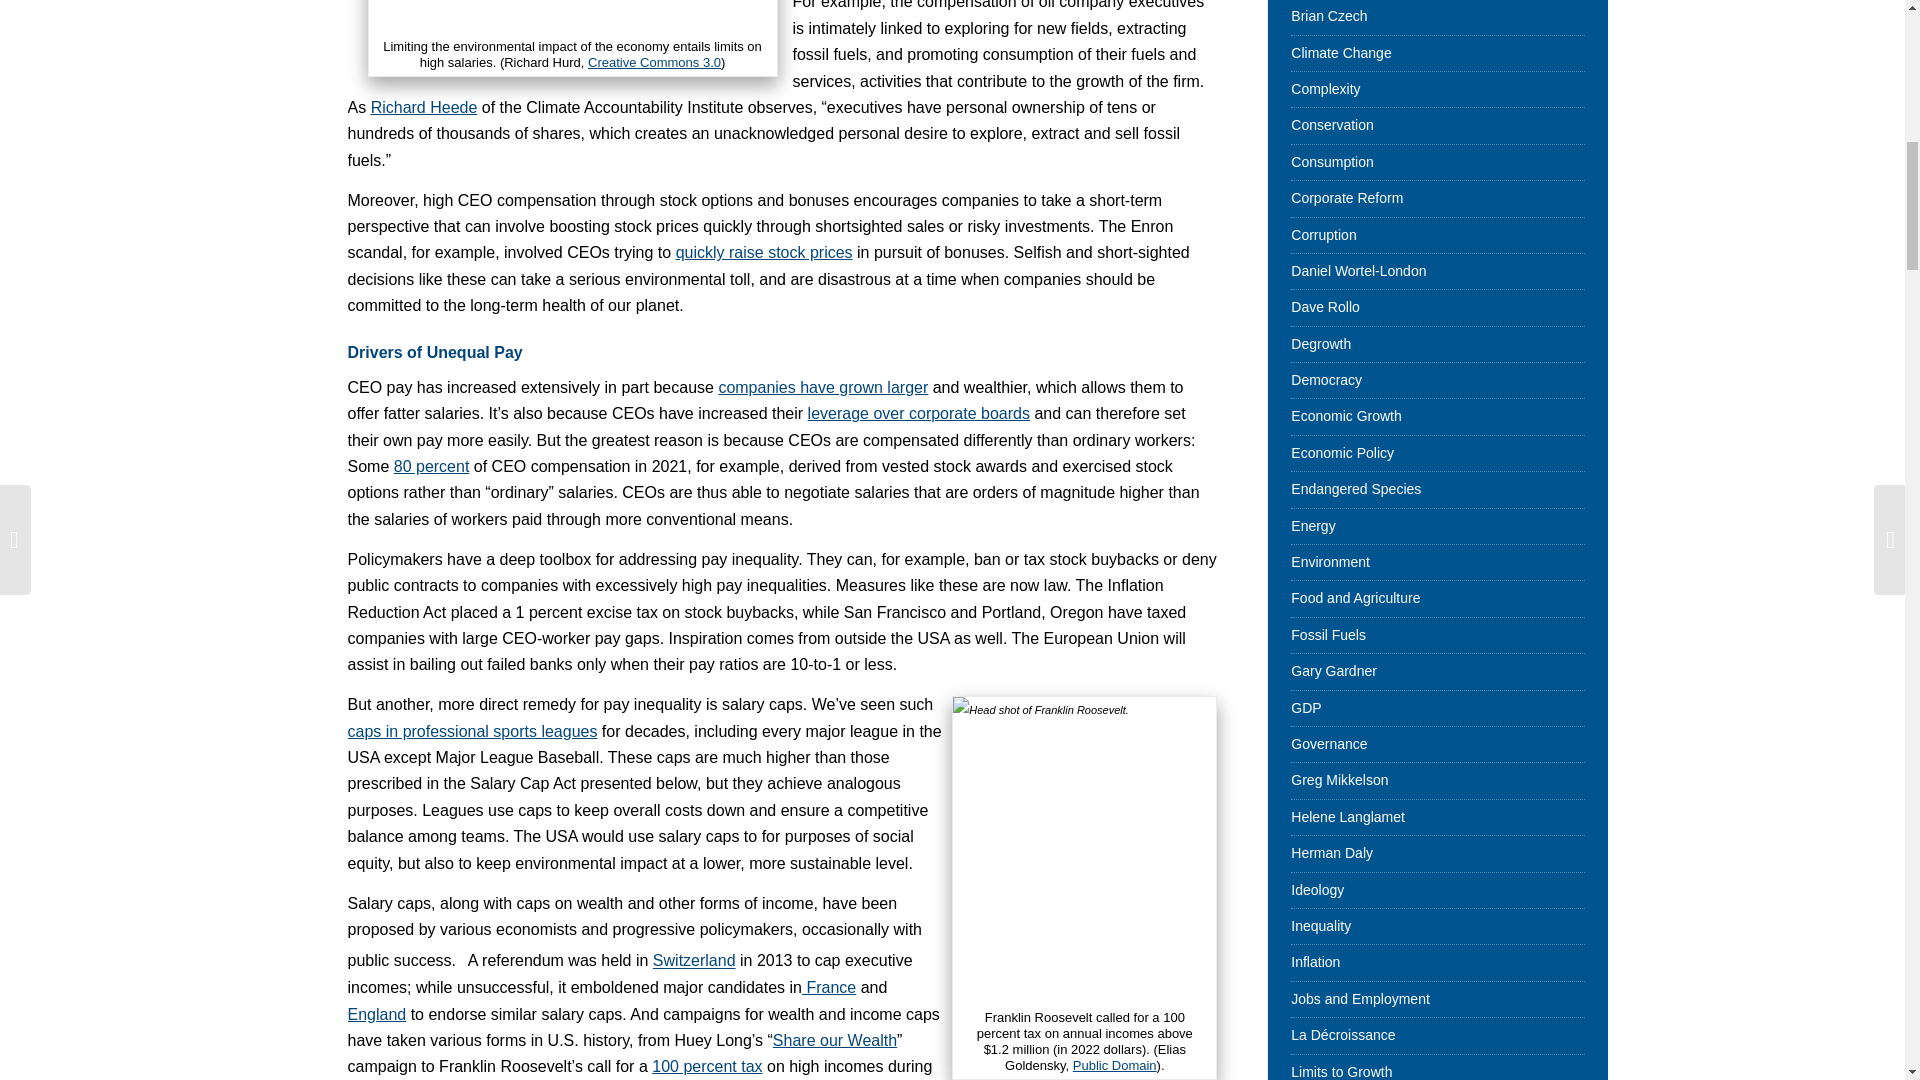 This screenshot has width=1920, height=1080. What do you see at coordinates (654, 62) in the screenshot?
I see `Creative Commons 3.0` at bounding box center [654, 62].